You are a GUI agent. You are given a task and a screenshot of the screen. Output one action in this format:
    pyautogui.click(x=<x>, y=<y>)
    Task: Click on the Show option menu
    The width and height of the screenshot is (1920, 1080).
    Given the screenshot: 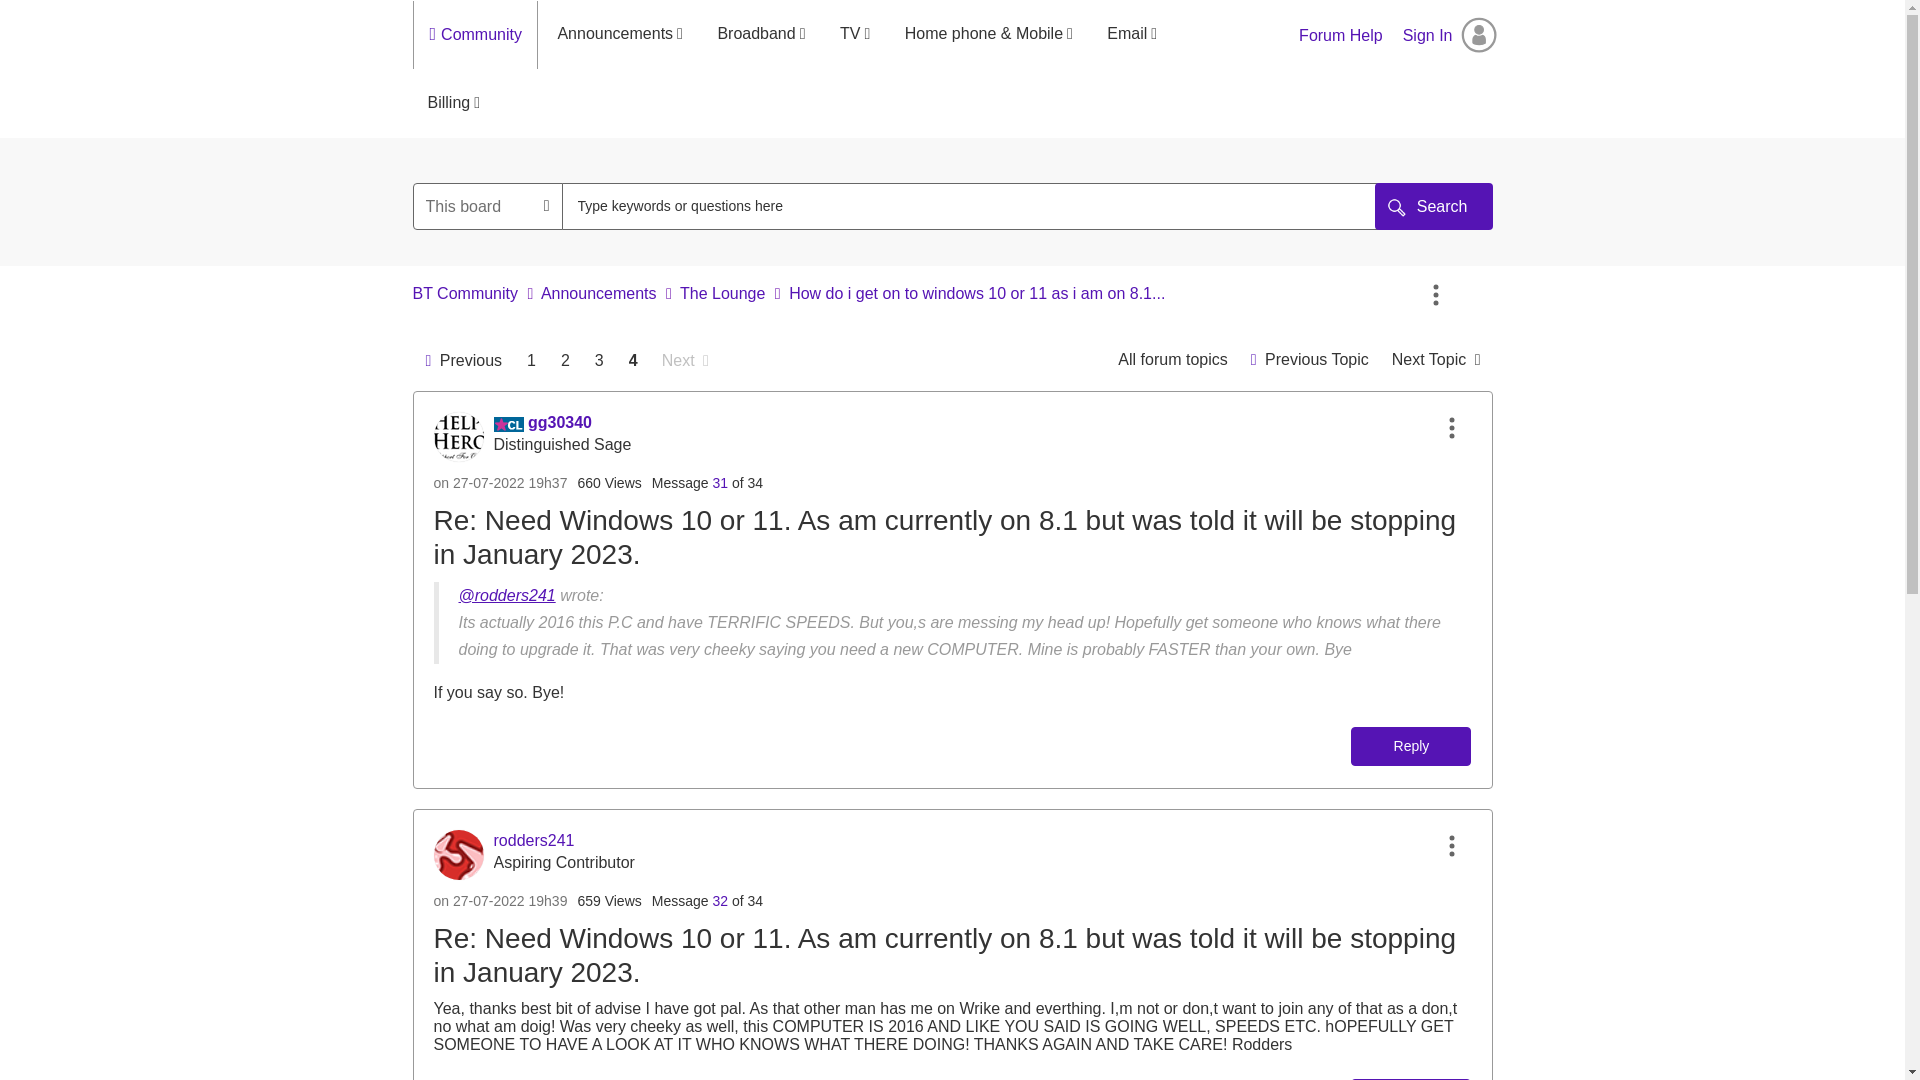 What is the action you would take?
    pyautogui.click(x=1436, y=295)
    